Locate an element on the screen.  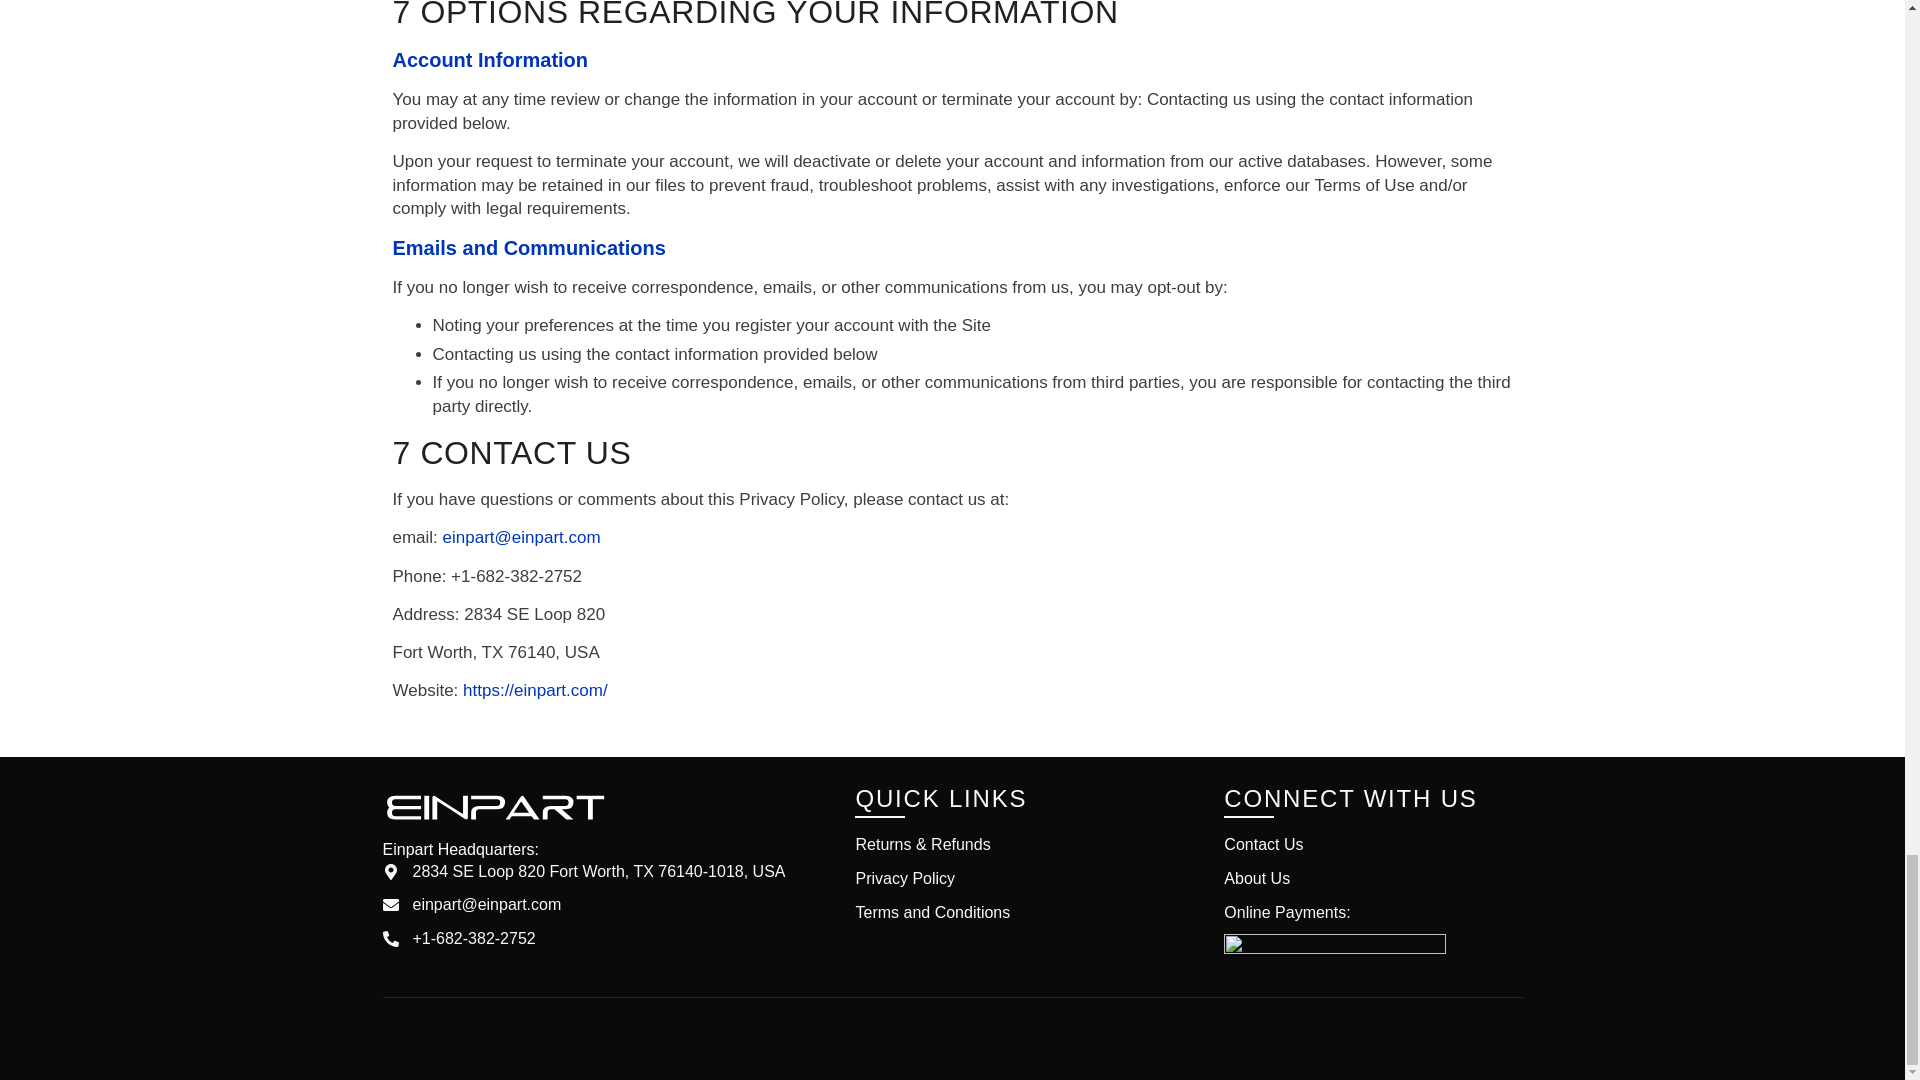
Privacy Policy is located at coordinates (1024, 879).